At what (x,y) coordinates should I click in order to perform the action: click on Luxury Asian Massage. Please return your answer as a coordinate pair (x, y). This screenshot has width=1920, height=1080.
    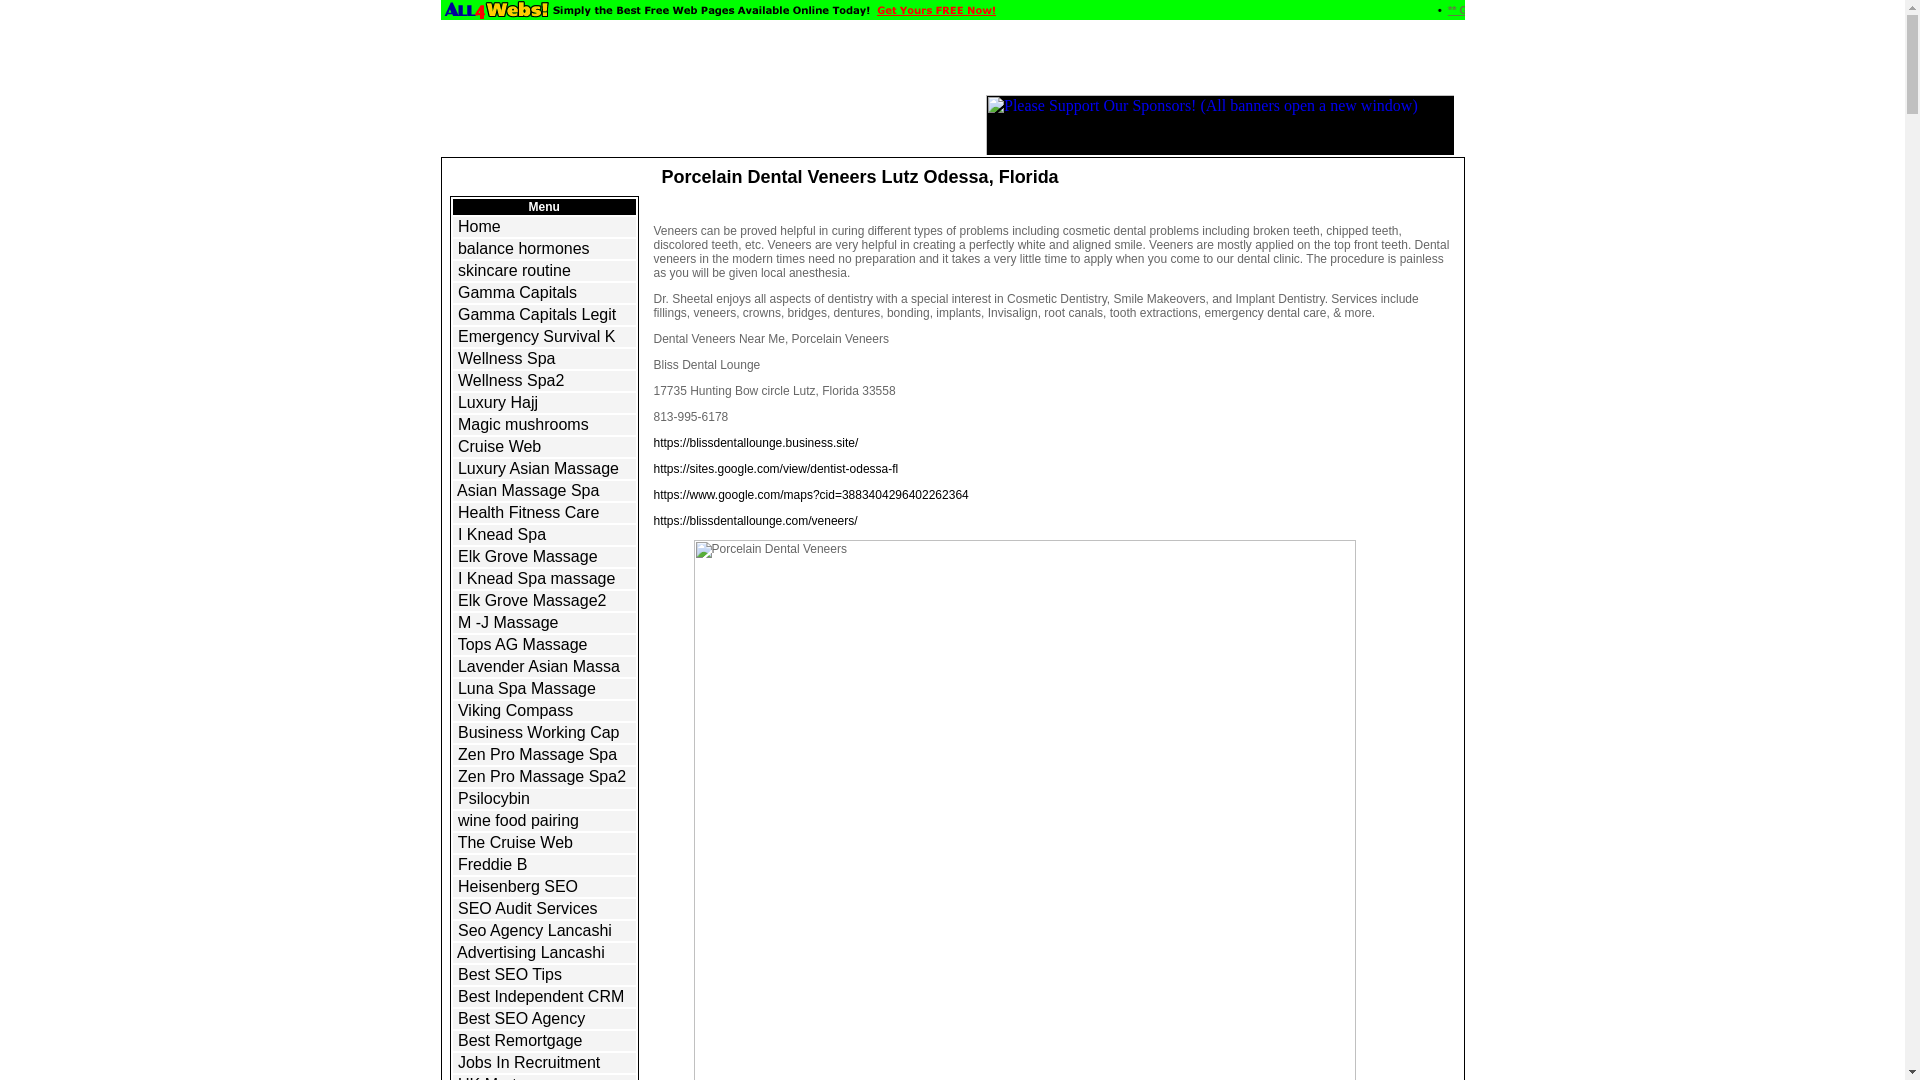
    Looking at the image, I should click on (538, 468).